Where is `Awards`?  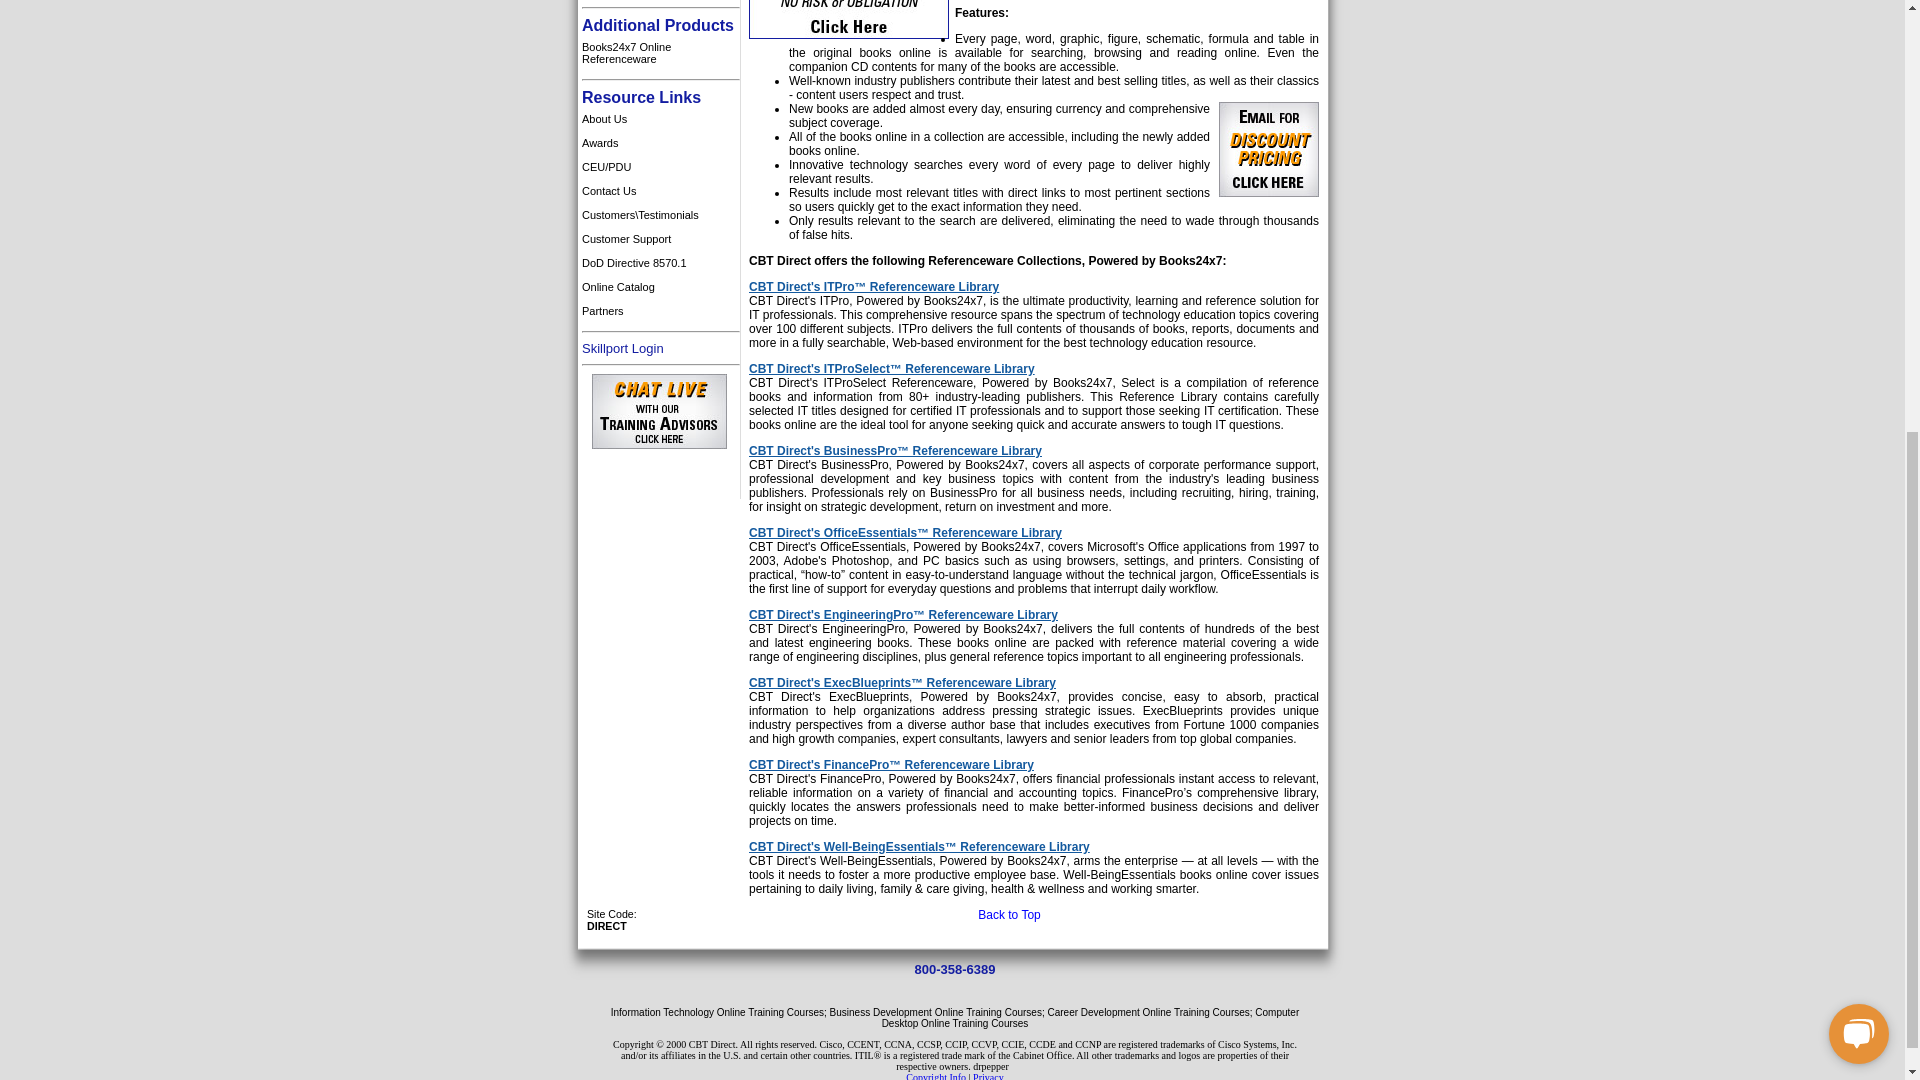
Awards is located at coordinates (660, 142).